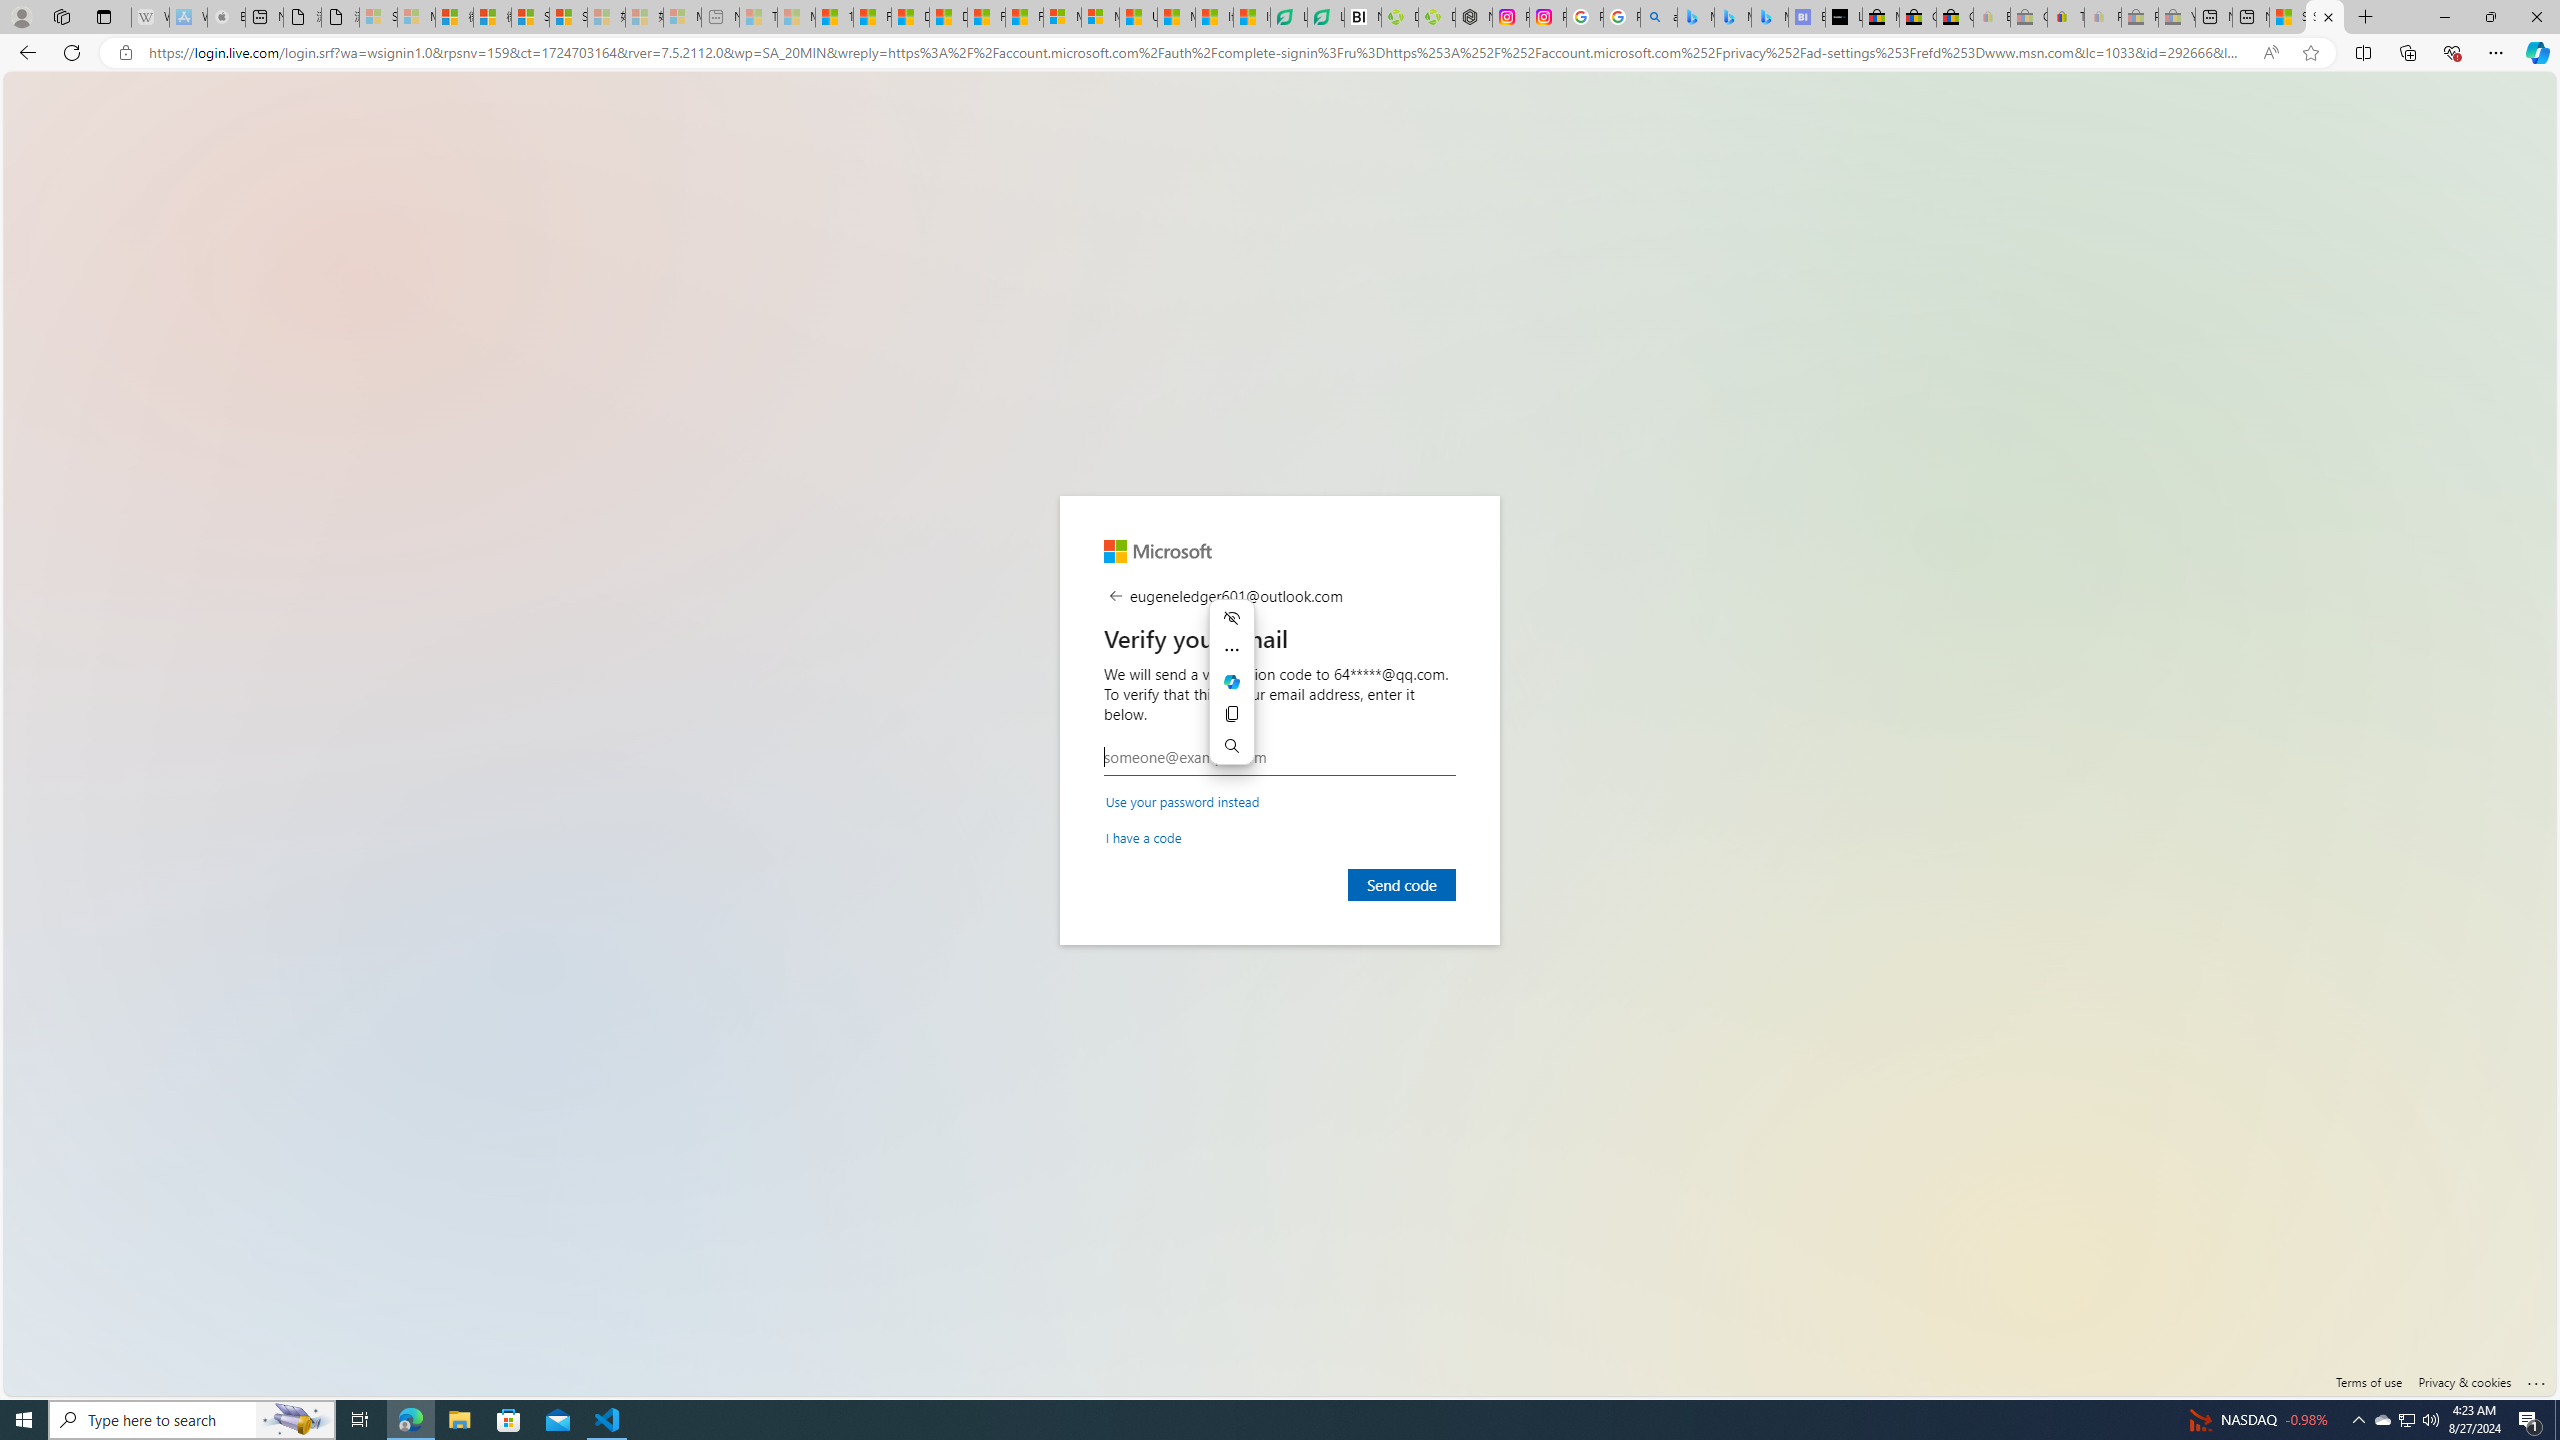 The image size is (2560, 1440). Describe the element at coordinates (1232, 714) in the screenshot. I see `Copy` at that location.